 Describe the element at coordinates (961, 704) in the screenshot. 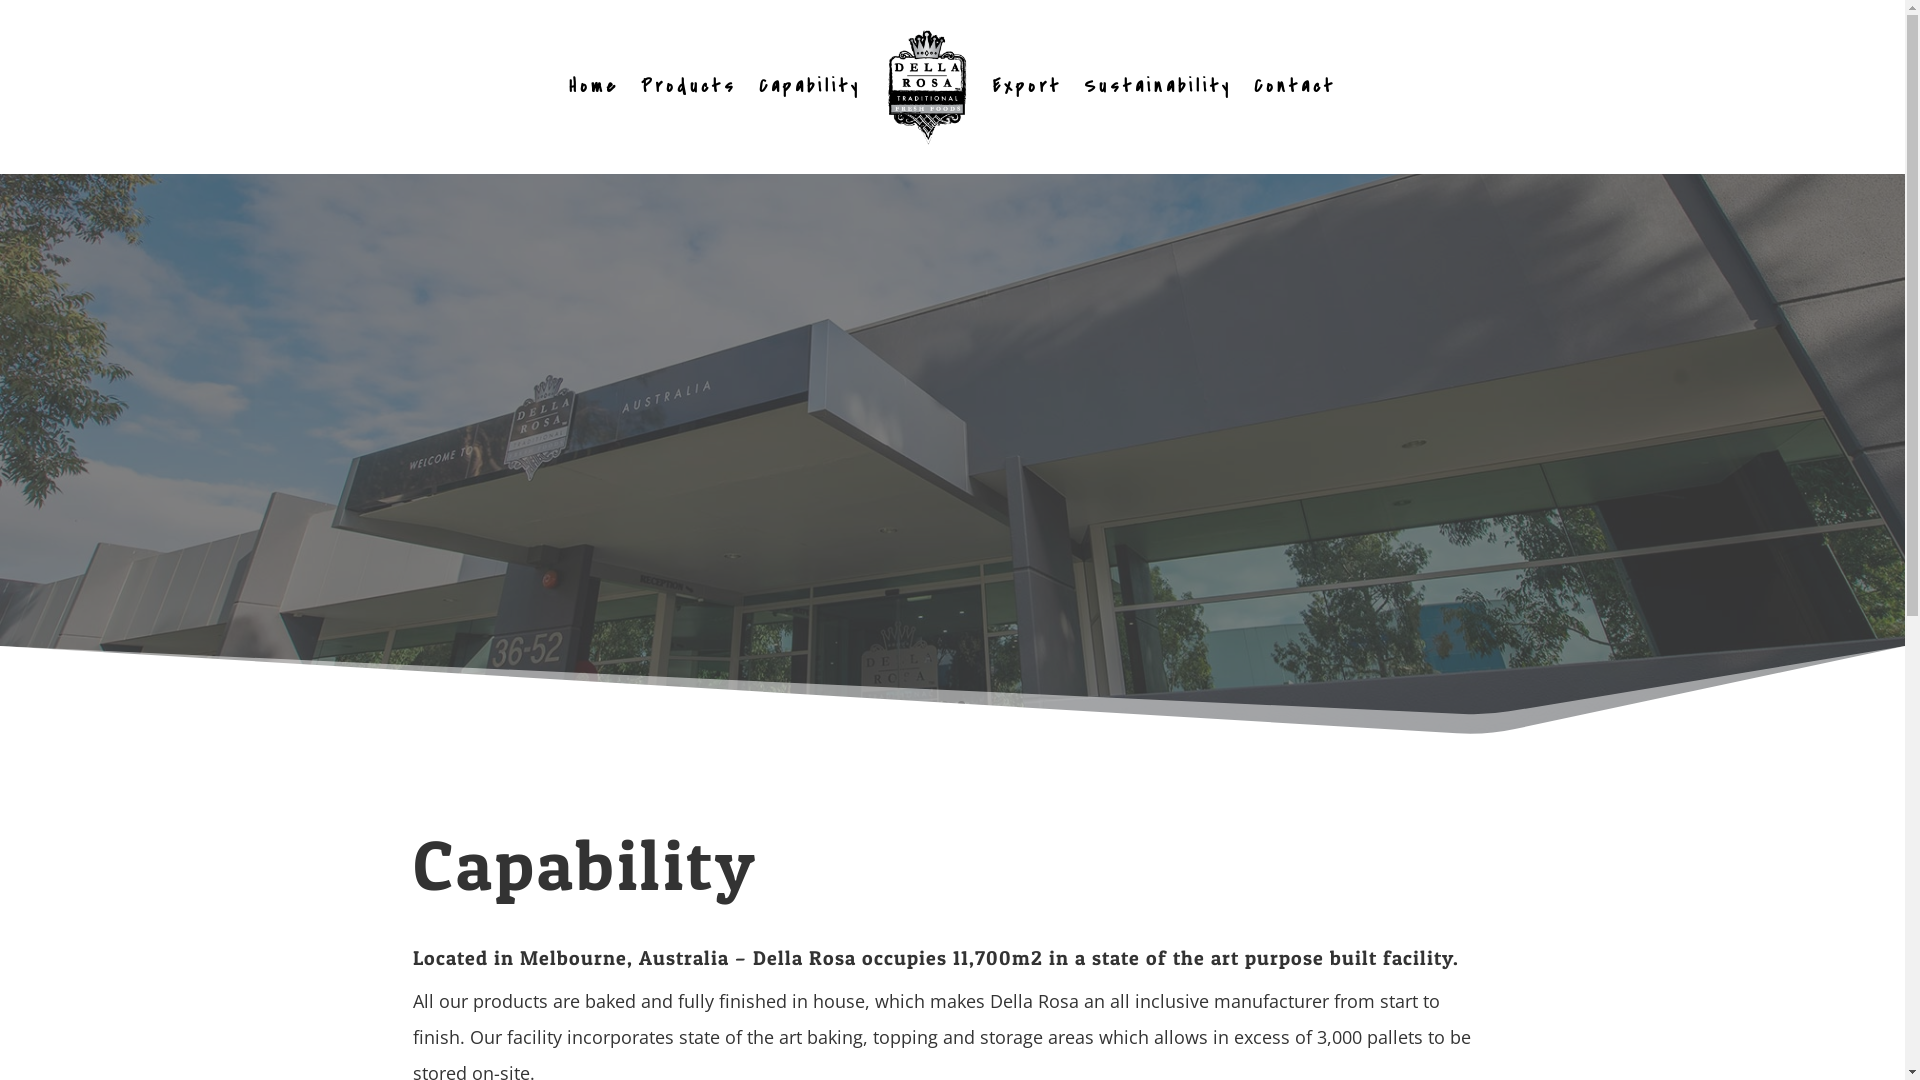

I see `2` at that location.